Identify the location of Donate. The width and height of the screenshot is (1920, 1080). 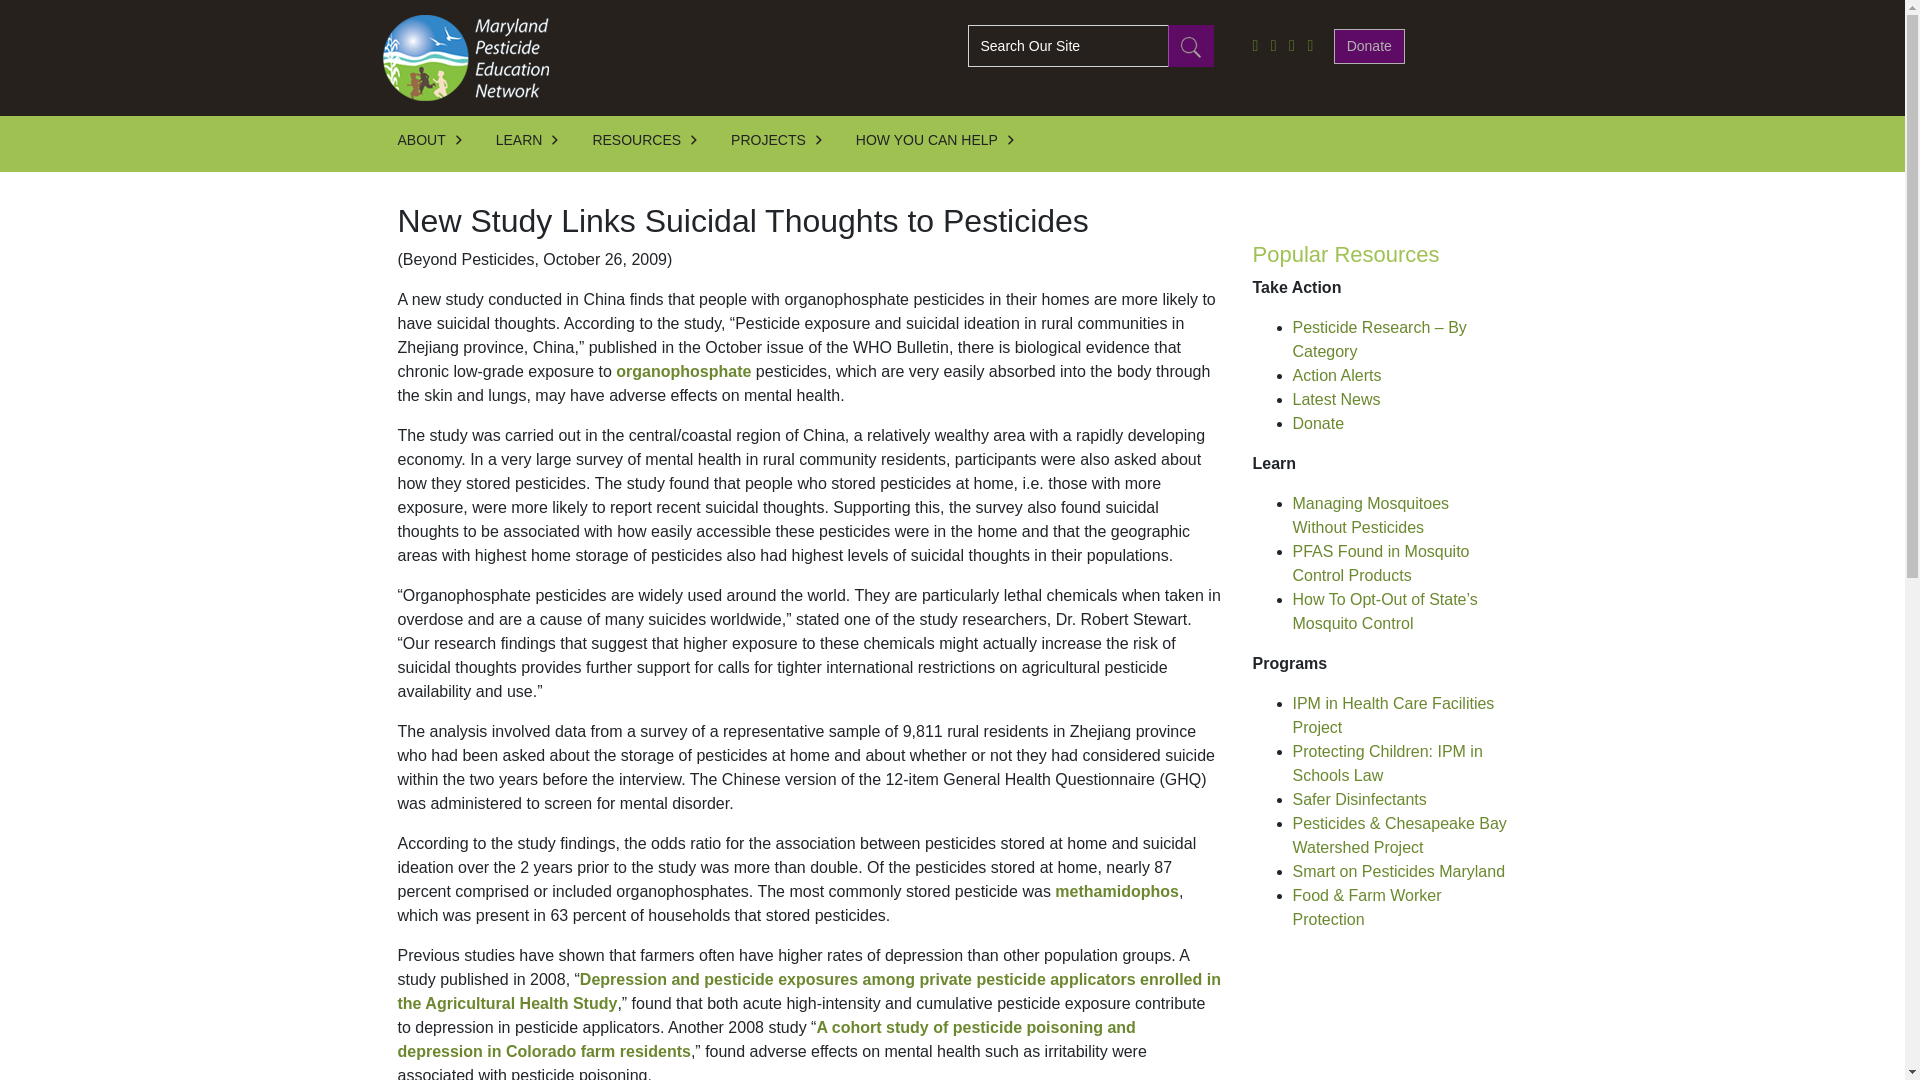
(1370, 46).